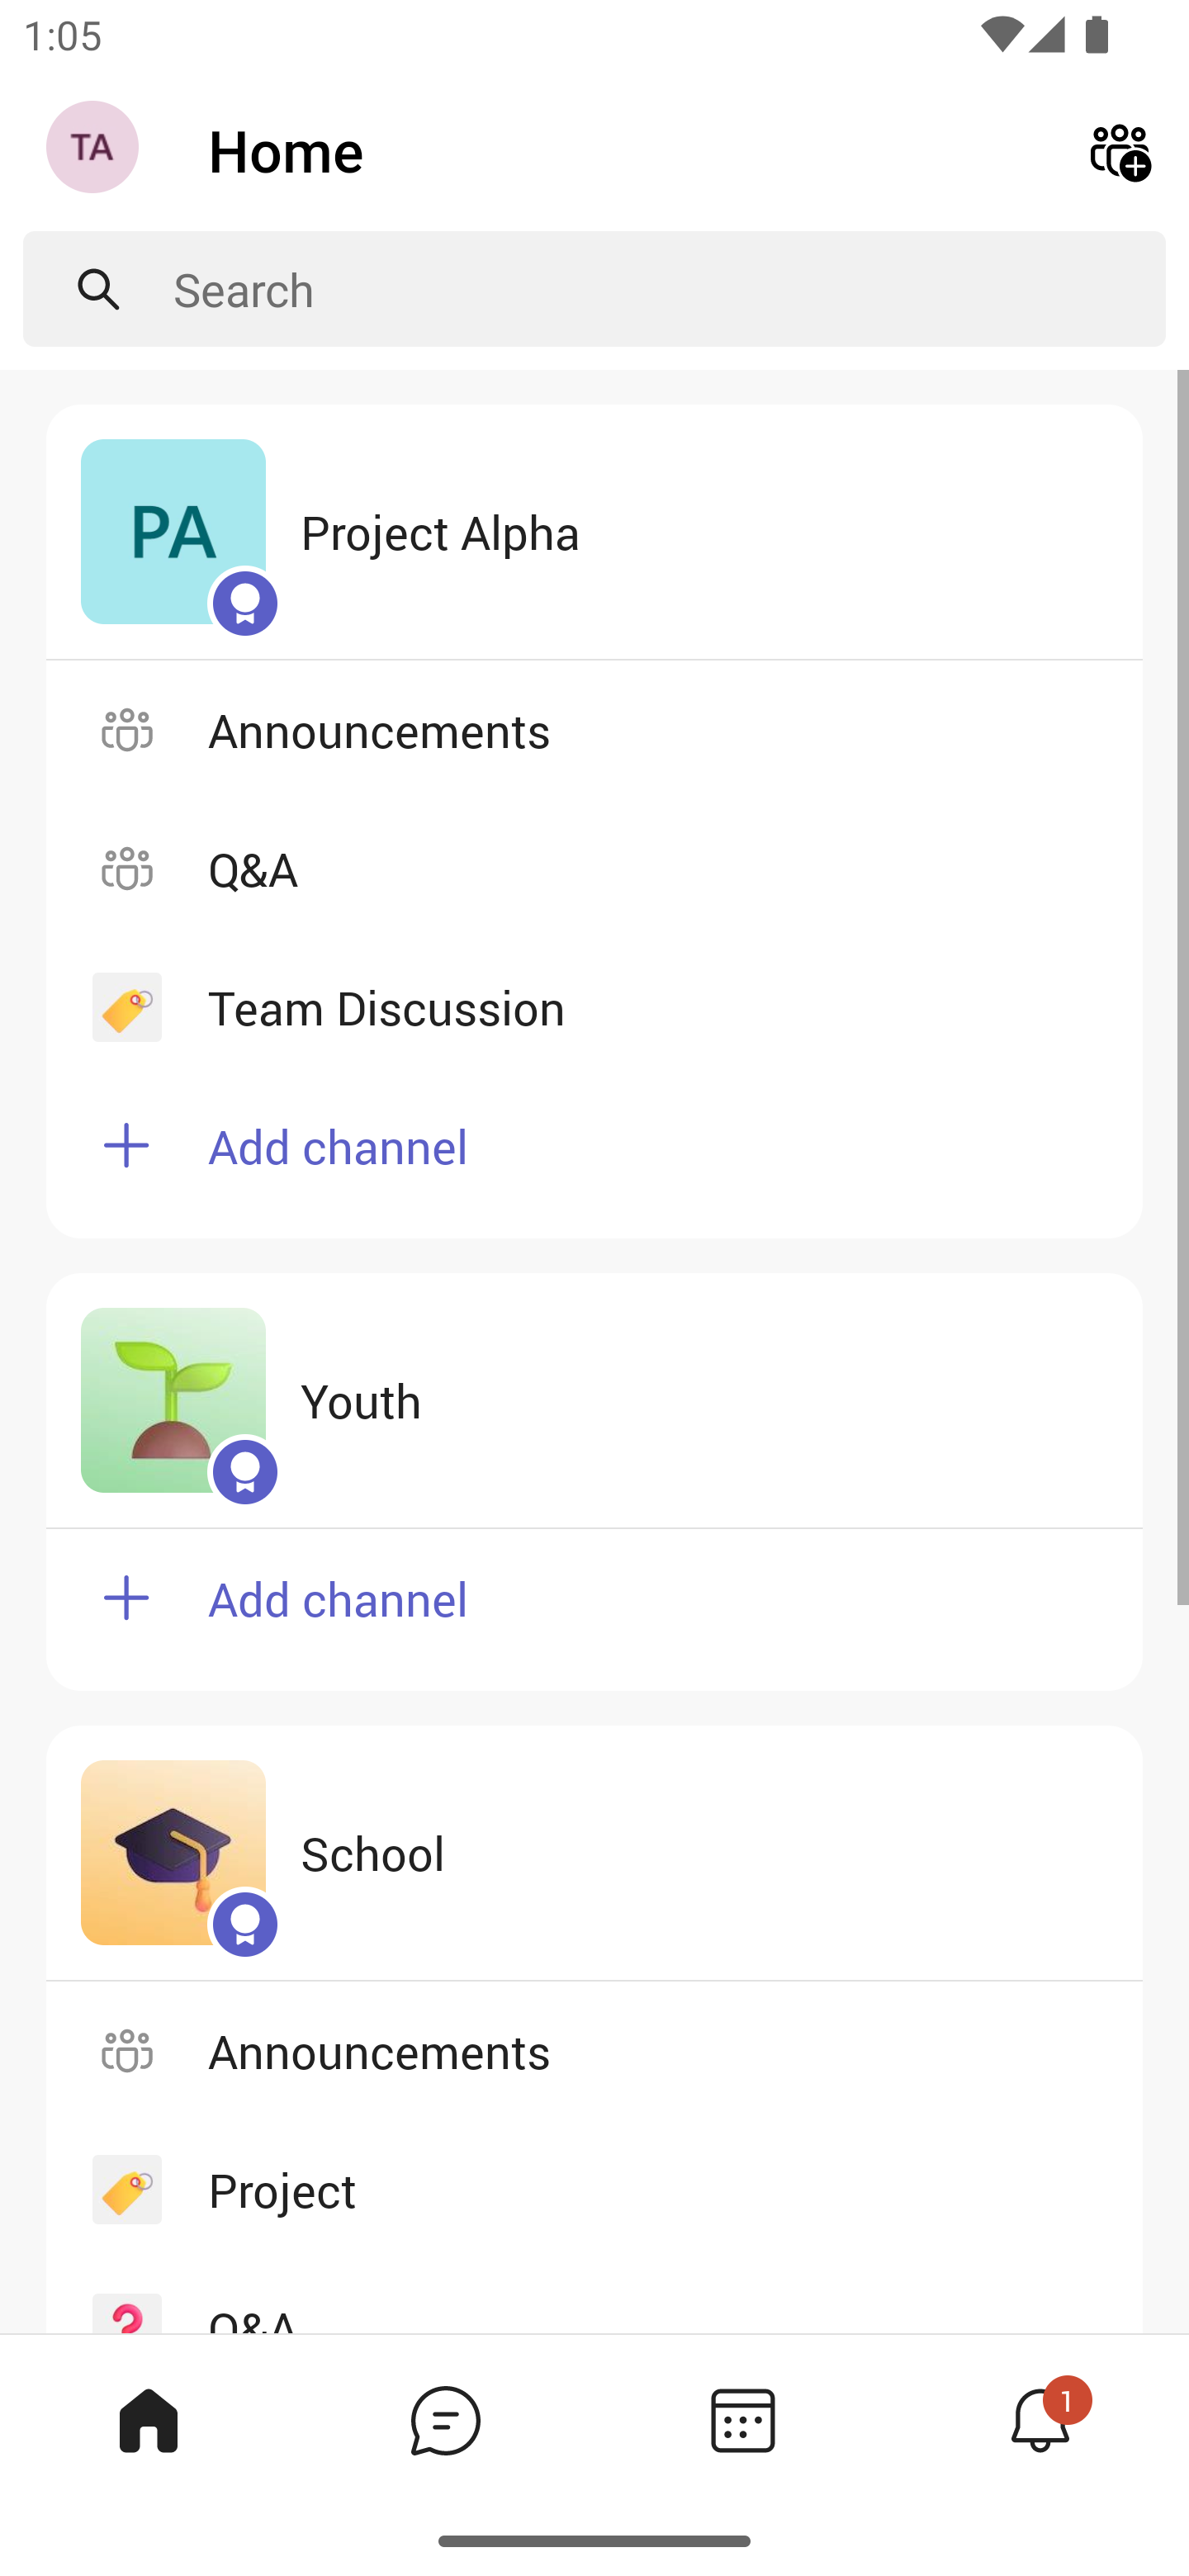  Describe the element at coordinates (594, 2190) in the screenshot. I see `Project Channel. Project` at that location.